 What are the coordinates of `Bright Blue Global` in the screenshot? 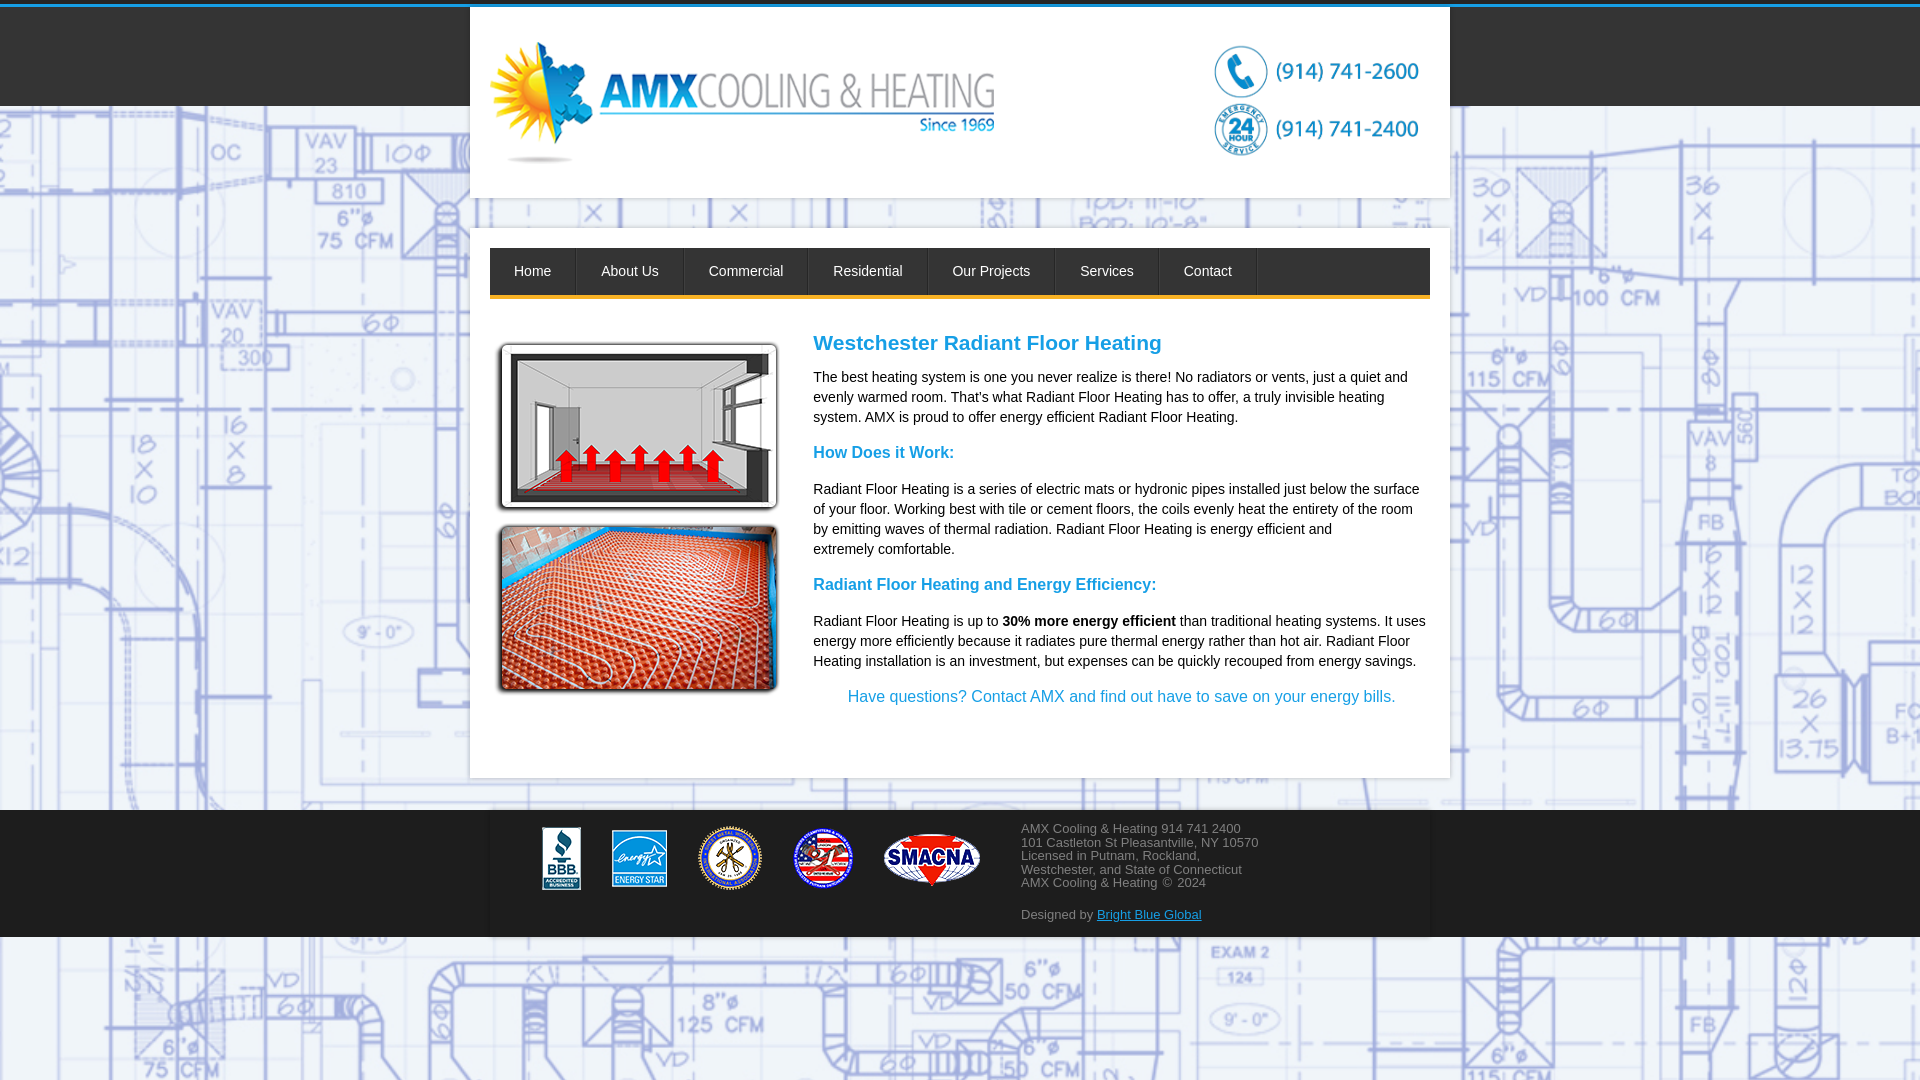 It's located at (1148, 914).